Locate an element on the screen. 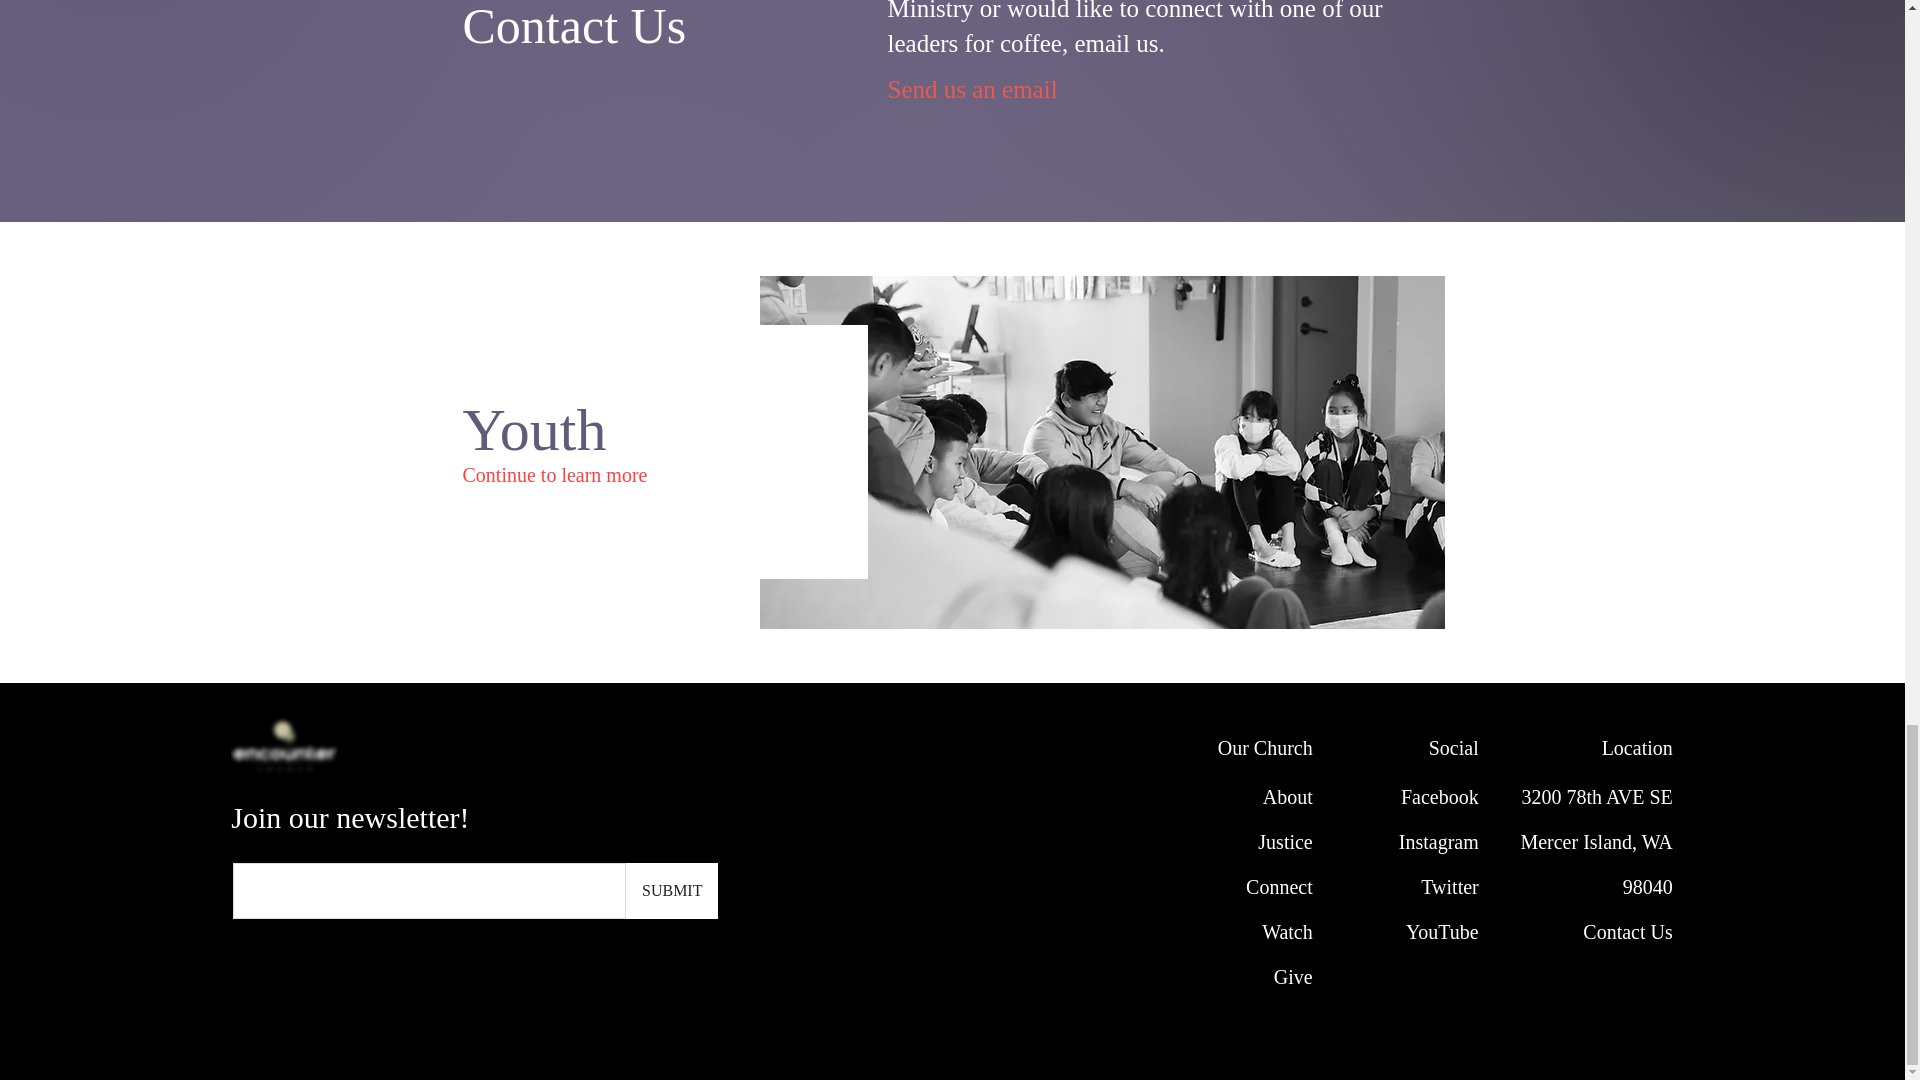 This screenshot has width=1920, height=1080. Facebook is located at coordinates (1596, 842).